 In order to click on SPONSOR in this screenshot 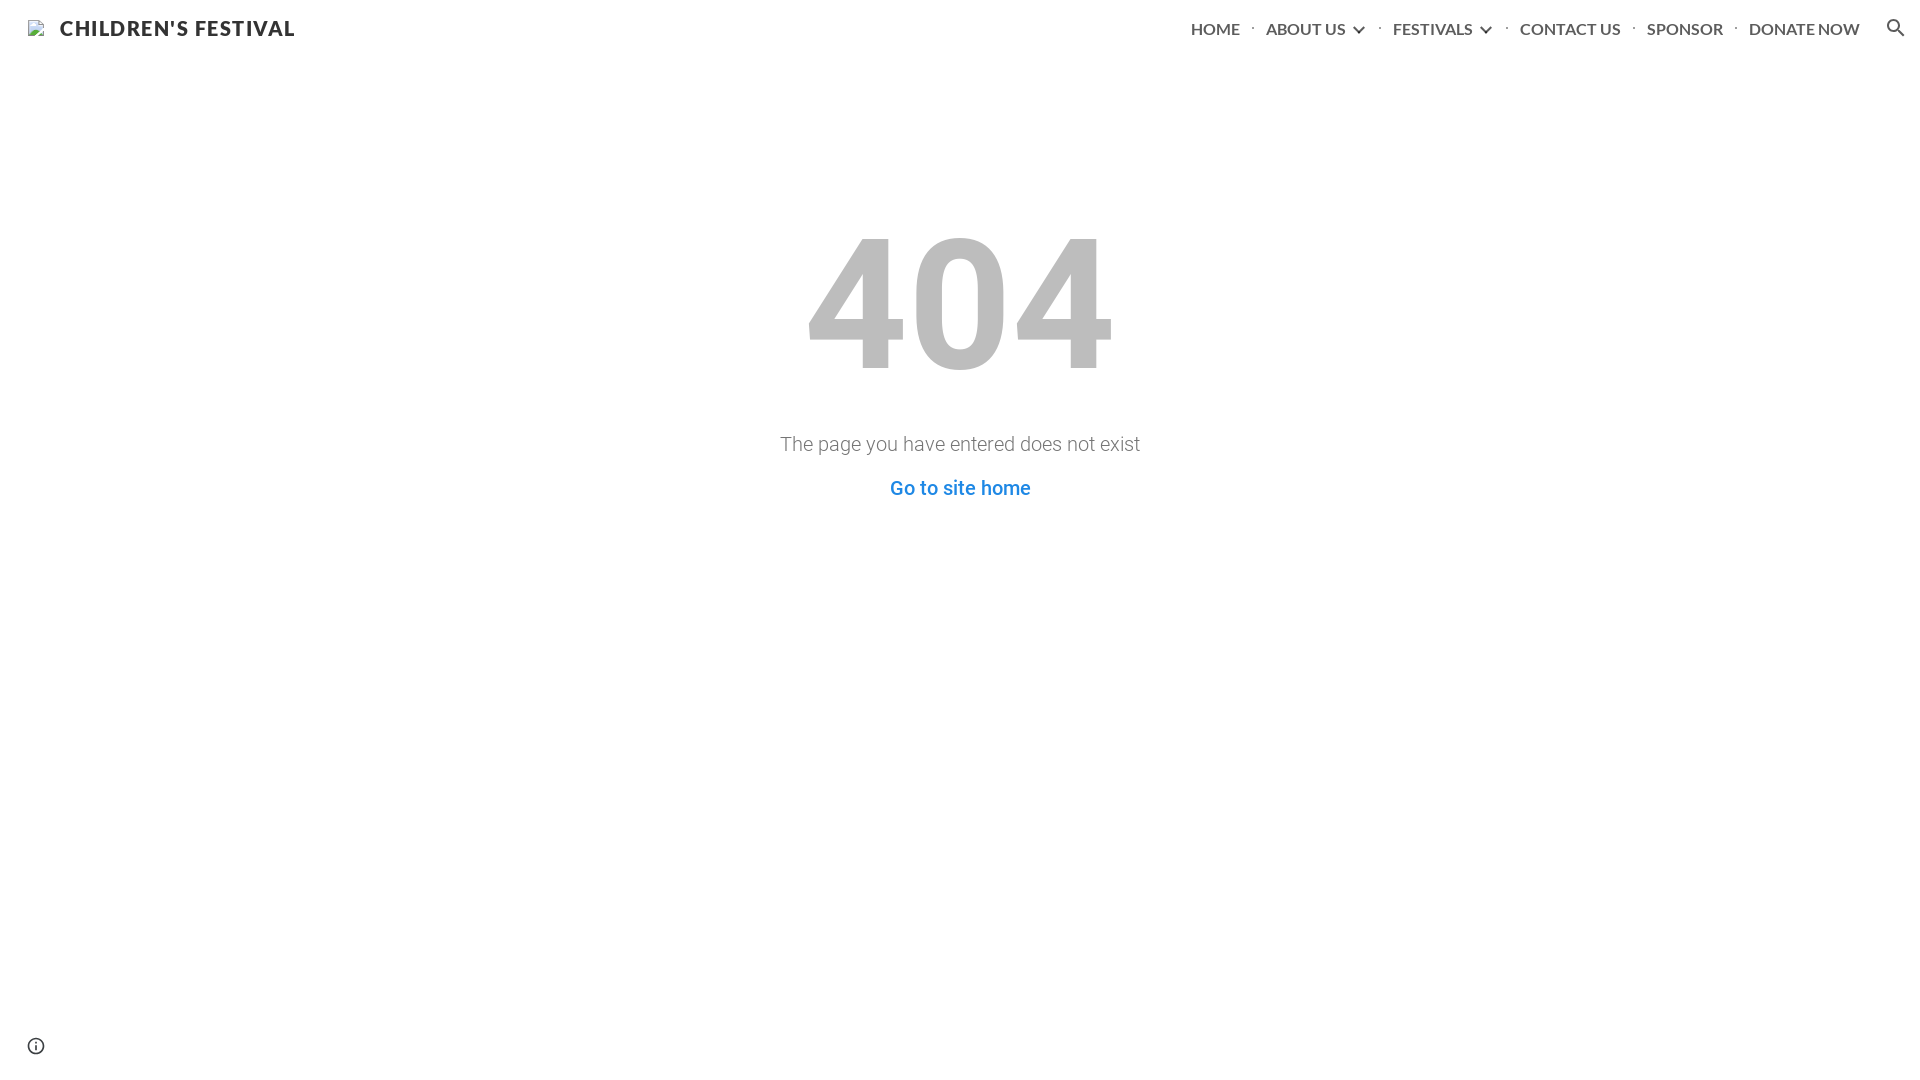, I will do `click(1685, 28)`.